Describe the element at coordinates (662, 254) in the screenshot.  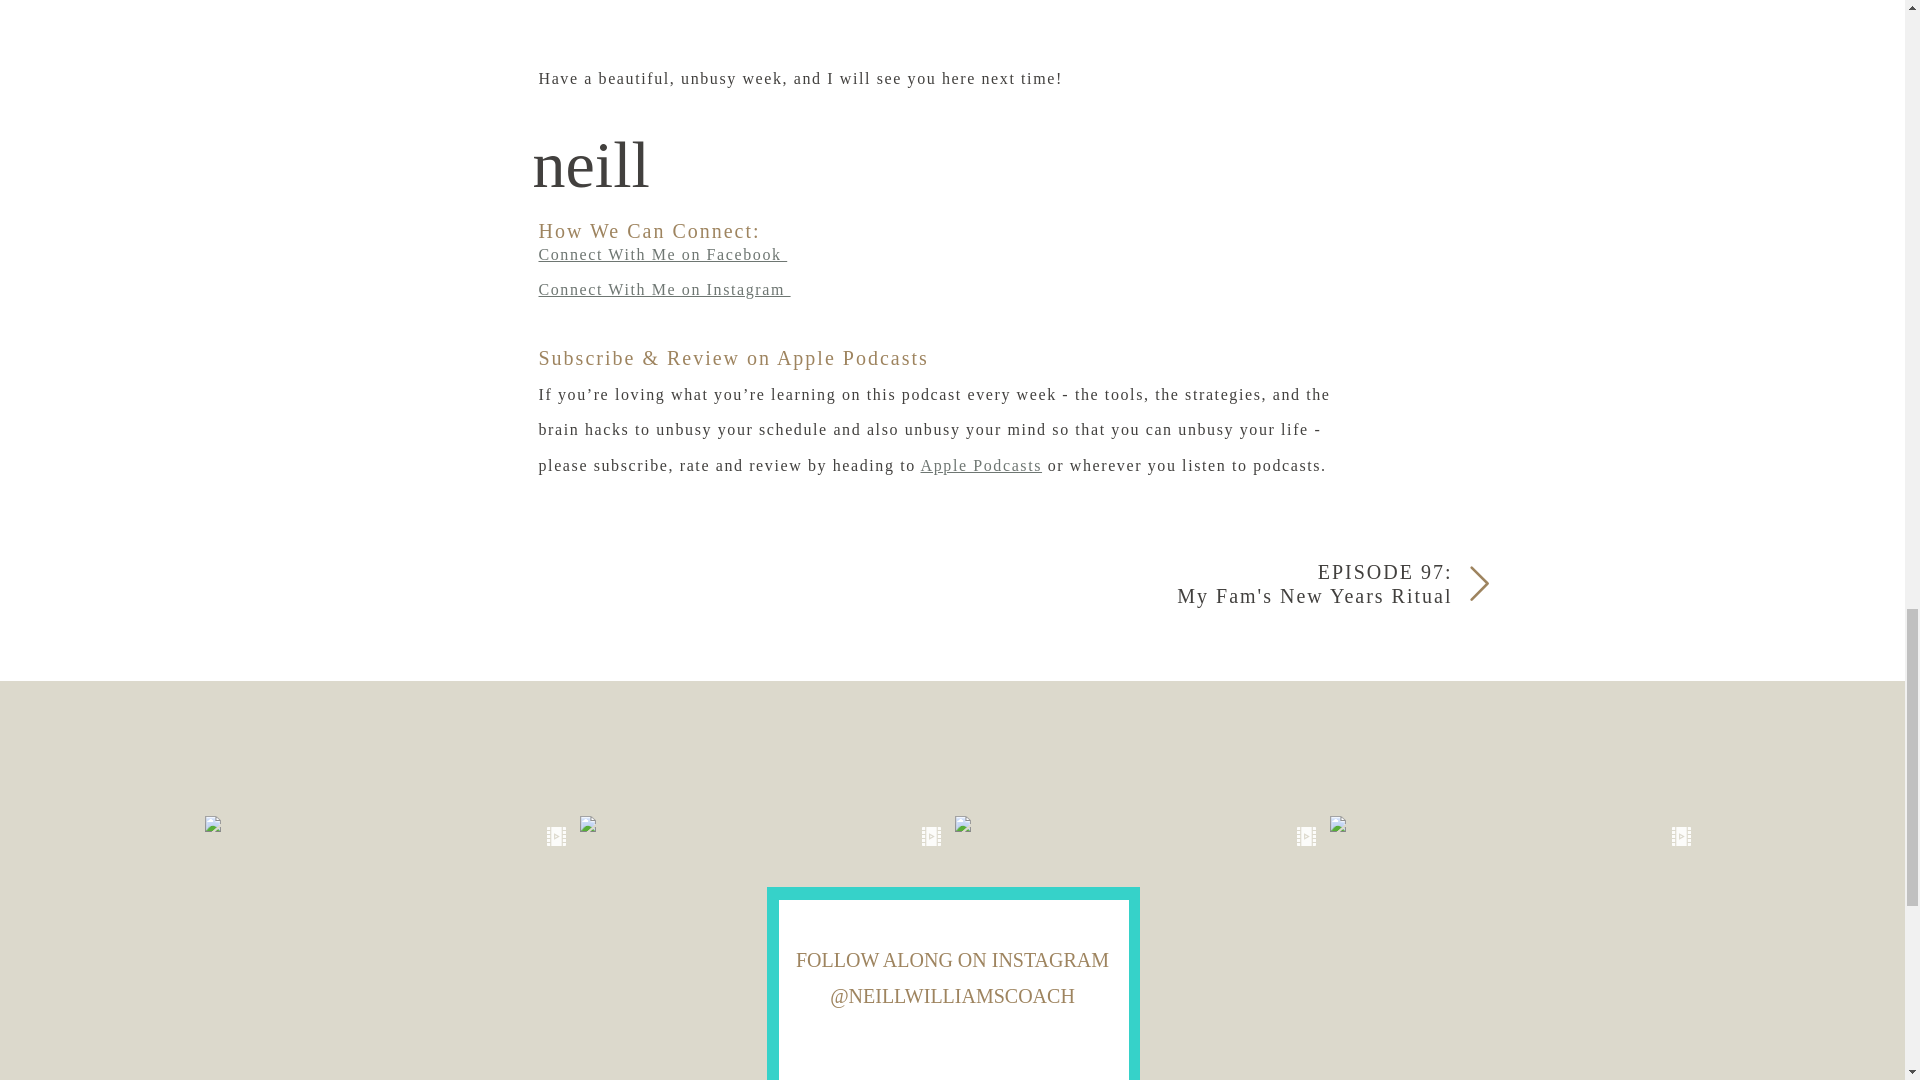
I see `Connect With Me on Facebook ` at that location.